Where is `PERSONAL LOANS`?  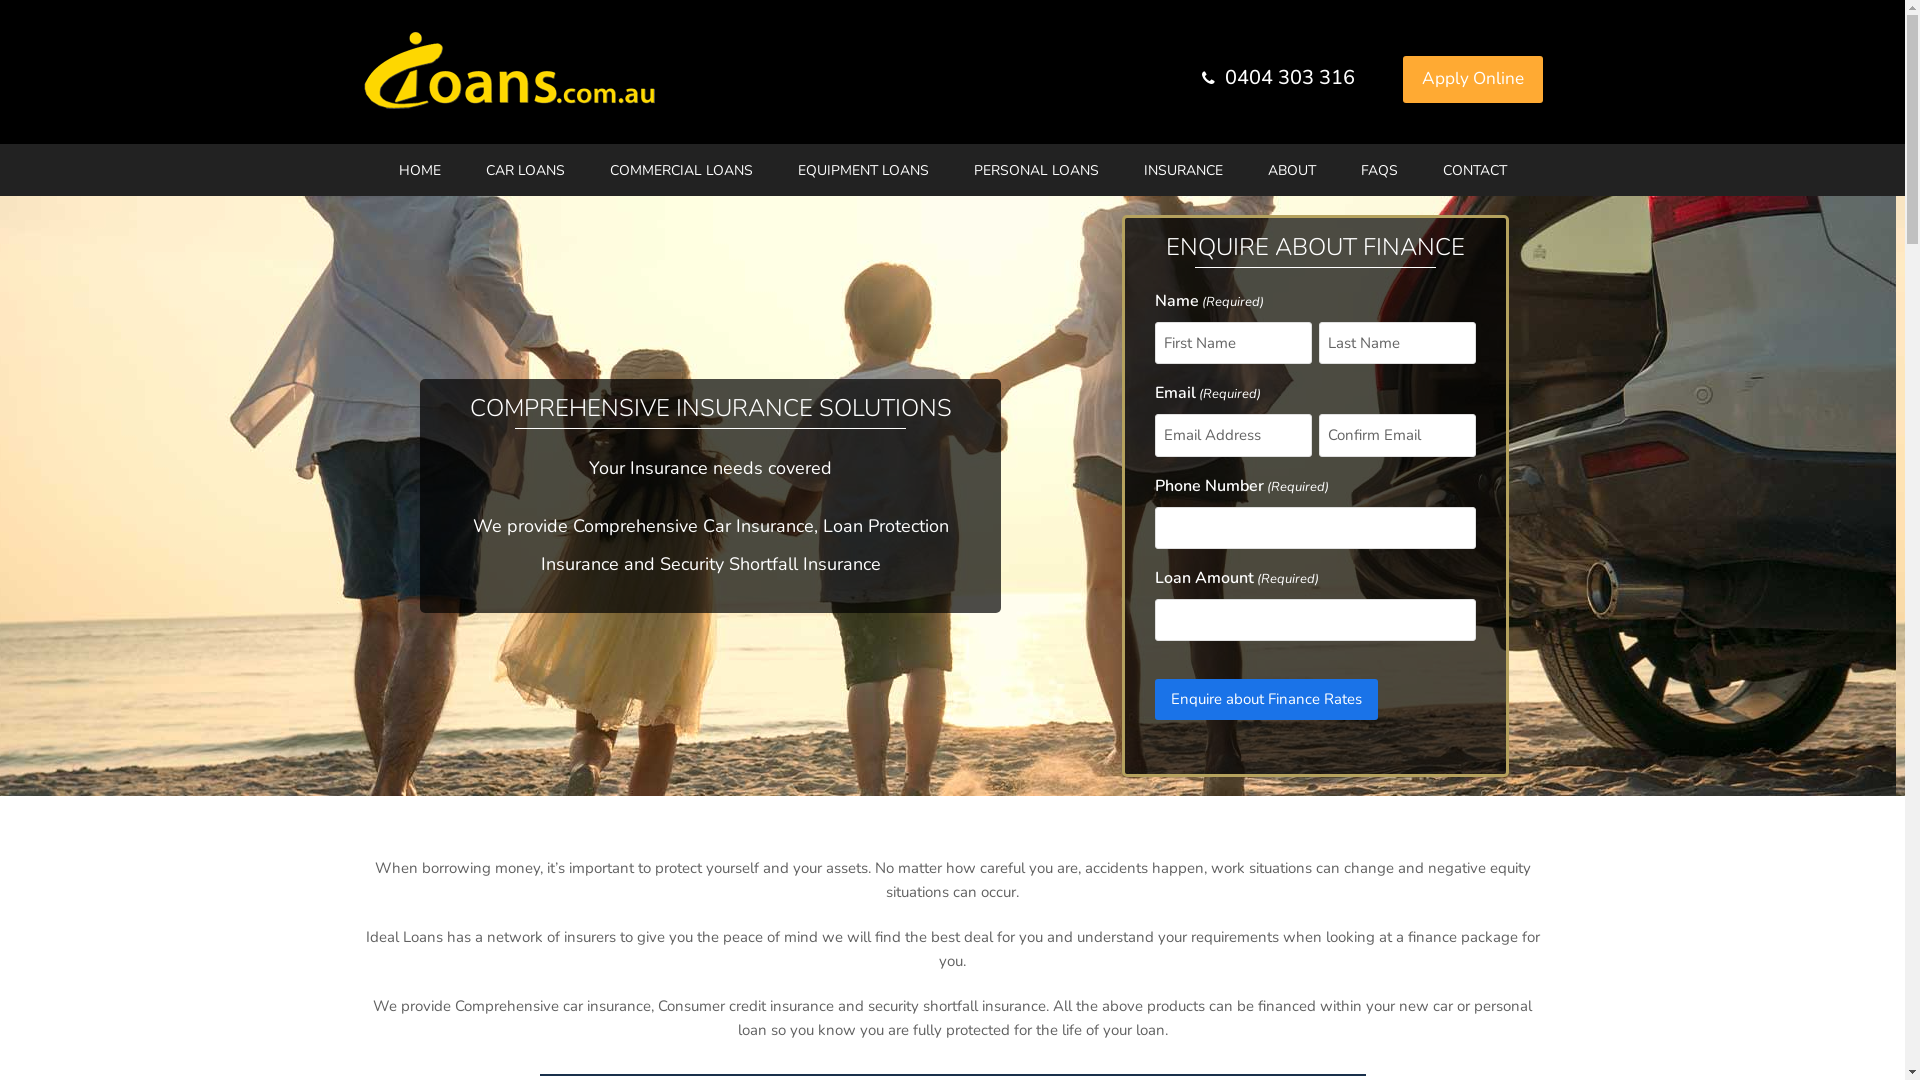
PERSONAL LOANS is located at coordinates (1036, 170).